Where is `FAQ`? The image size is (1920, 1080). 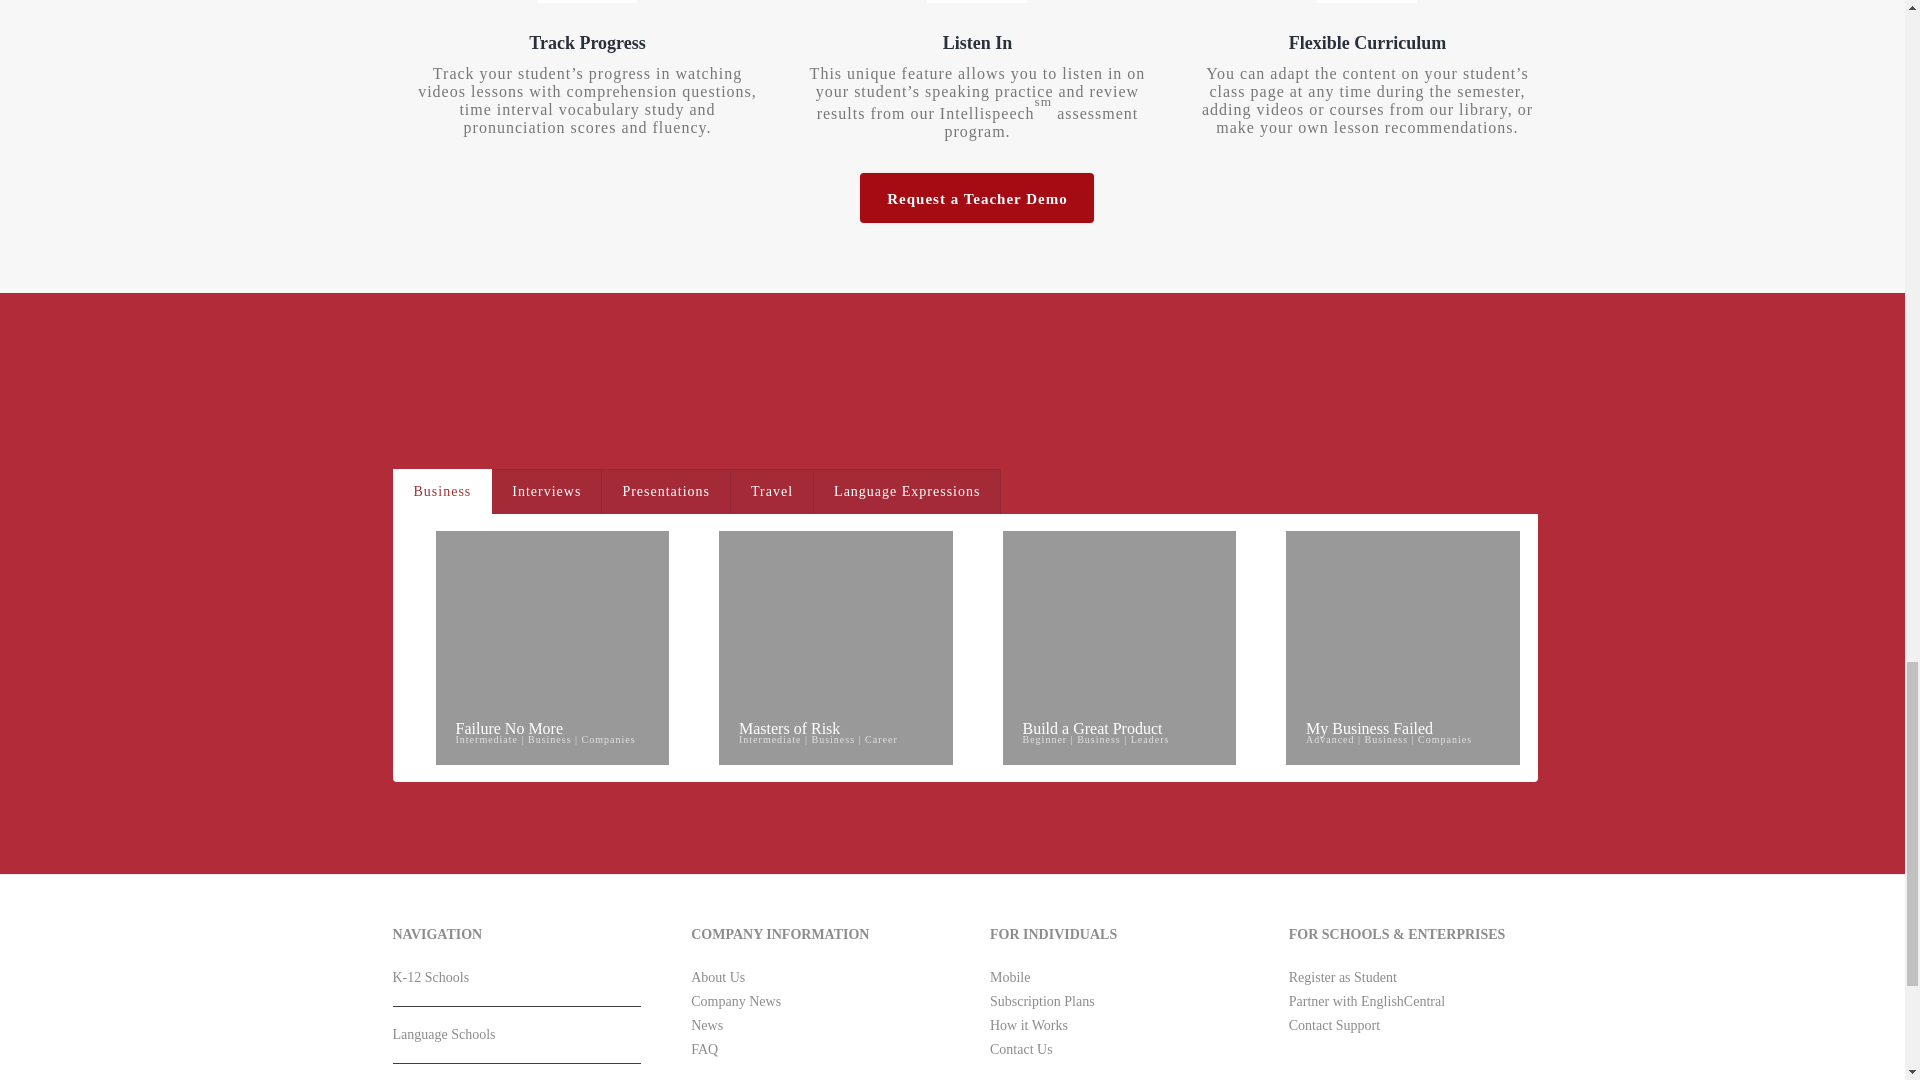
FAQ is located at coordinates (704, 1050).